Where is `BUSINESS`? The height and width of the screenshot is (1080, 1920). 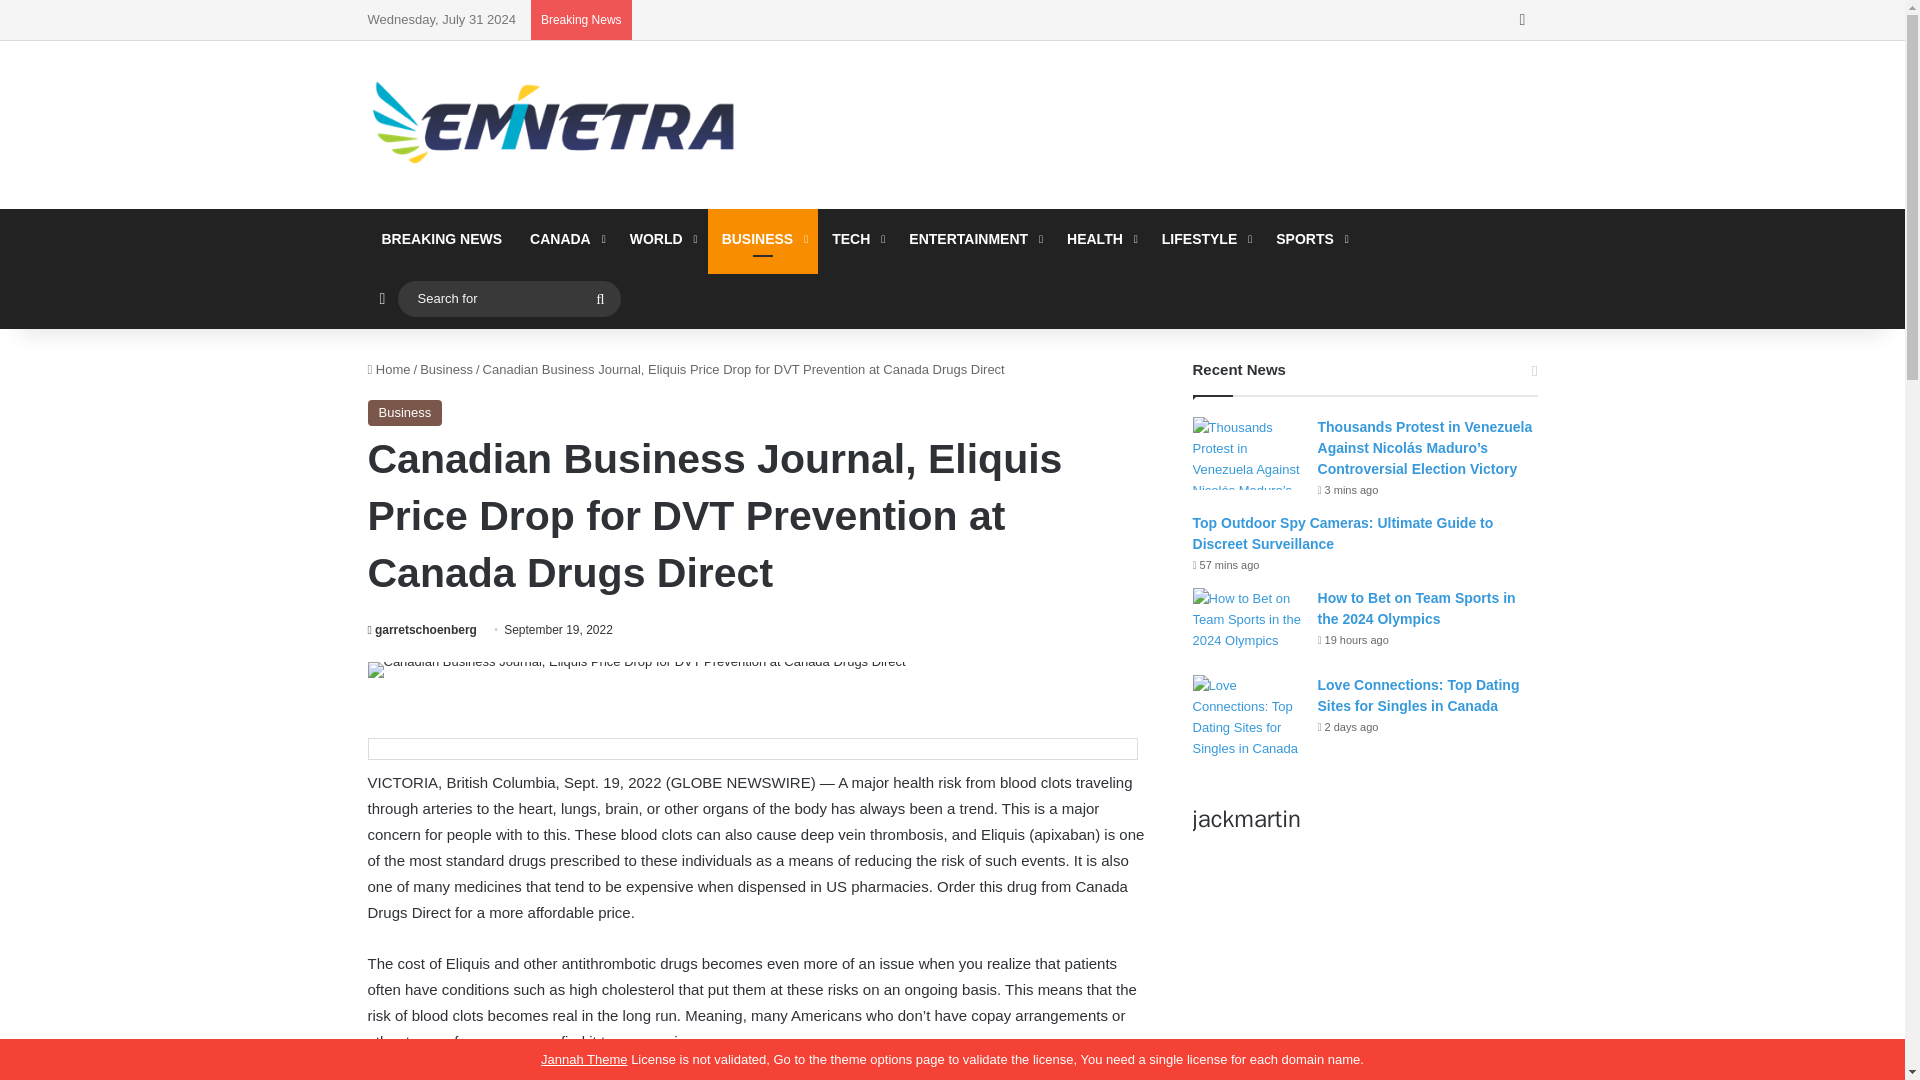
BUSINESS is located at coordinates (764, 238).